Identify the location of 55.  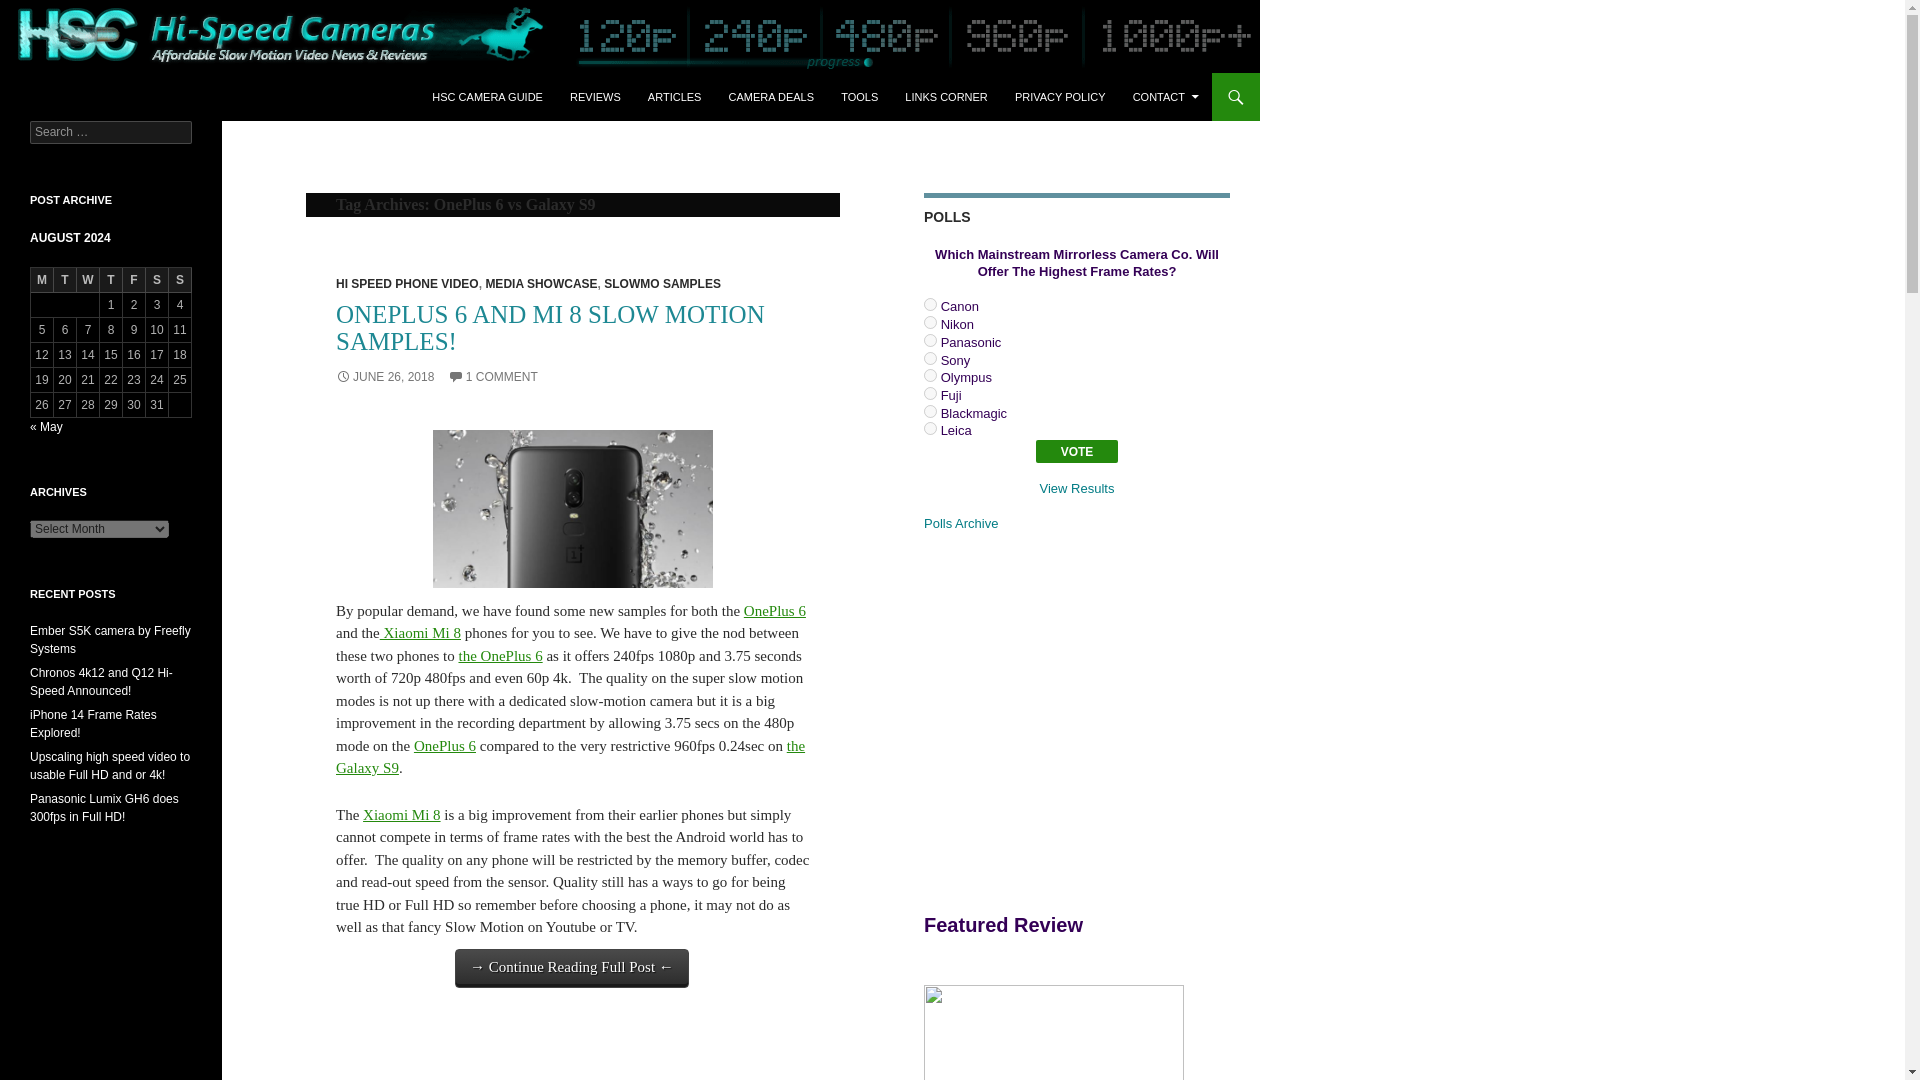
(930, 411).